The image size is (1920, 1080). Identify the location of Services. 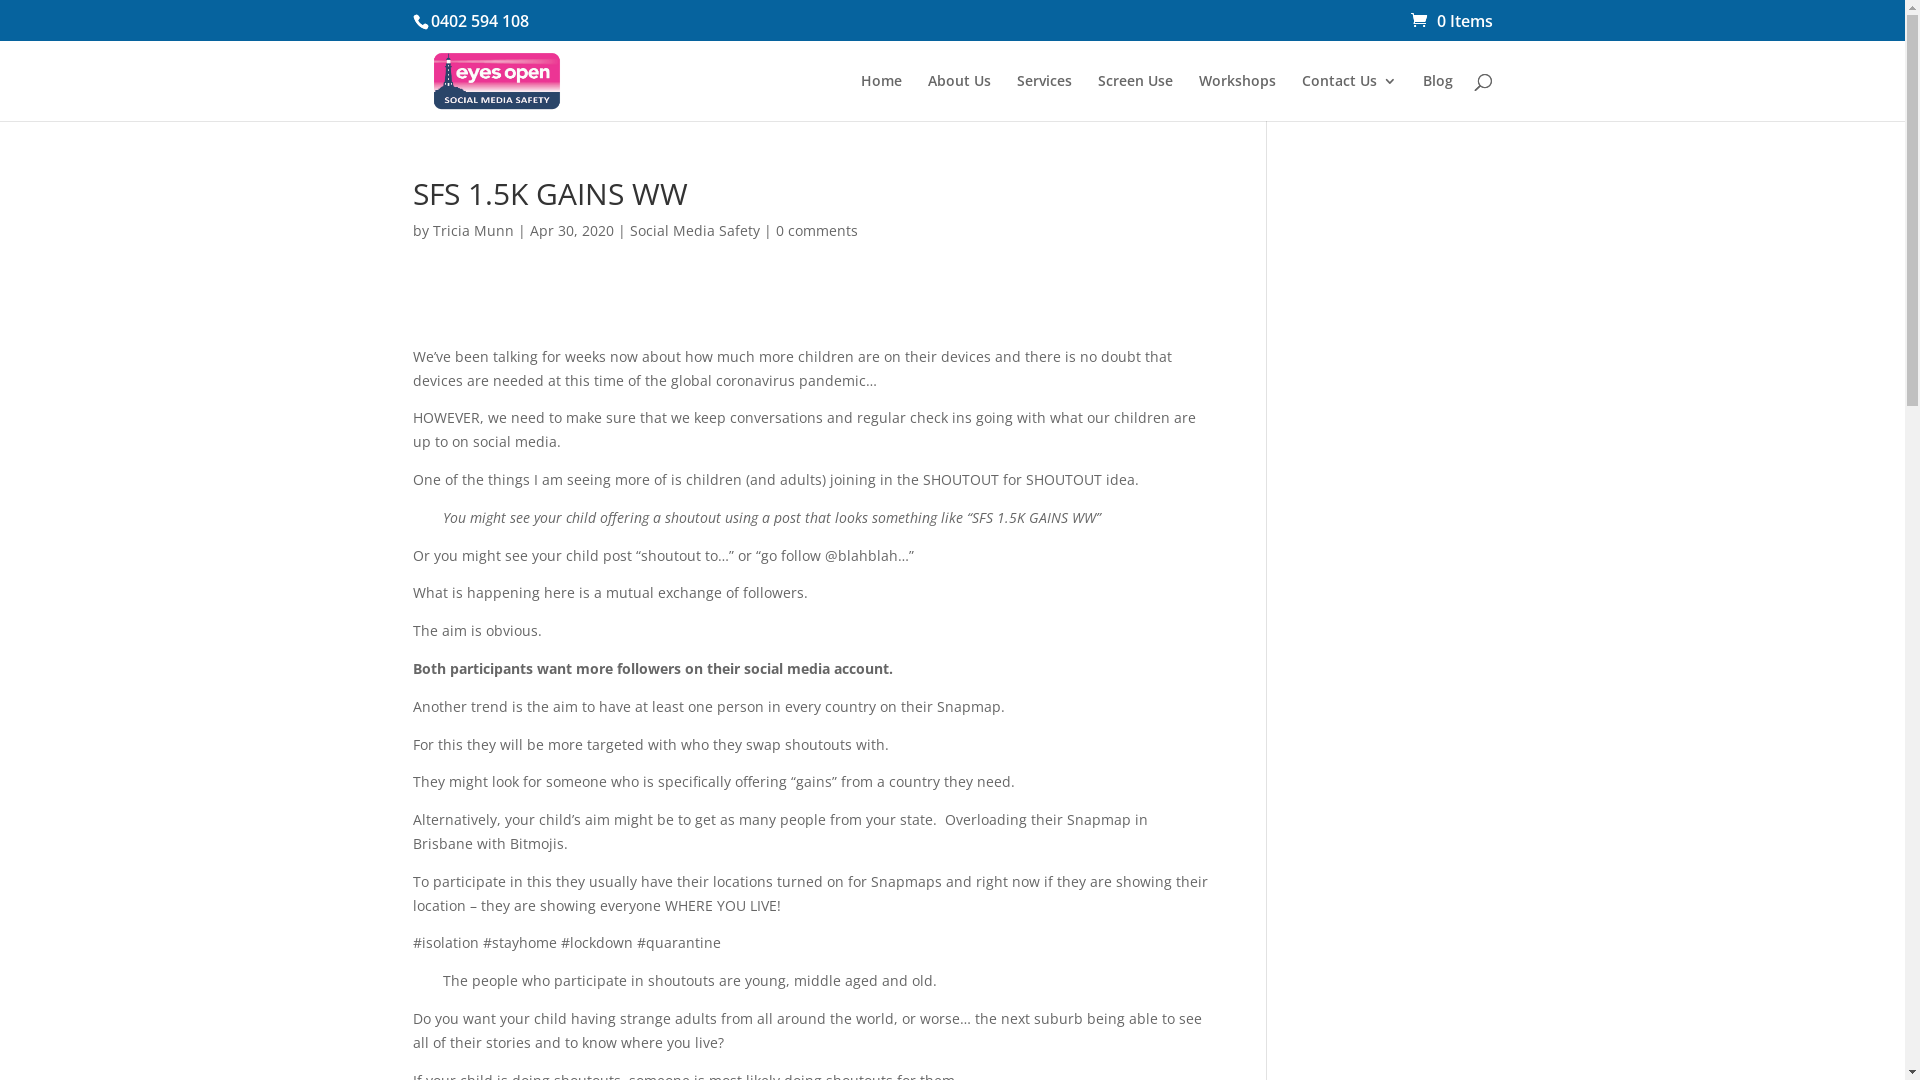
(1044, 98).